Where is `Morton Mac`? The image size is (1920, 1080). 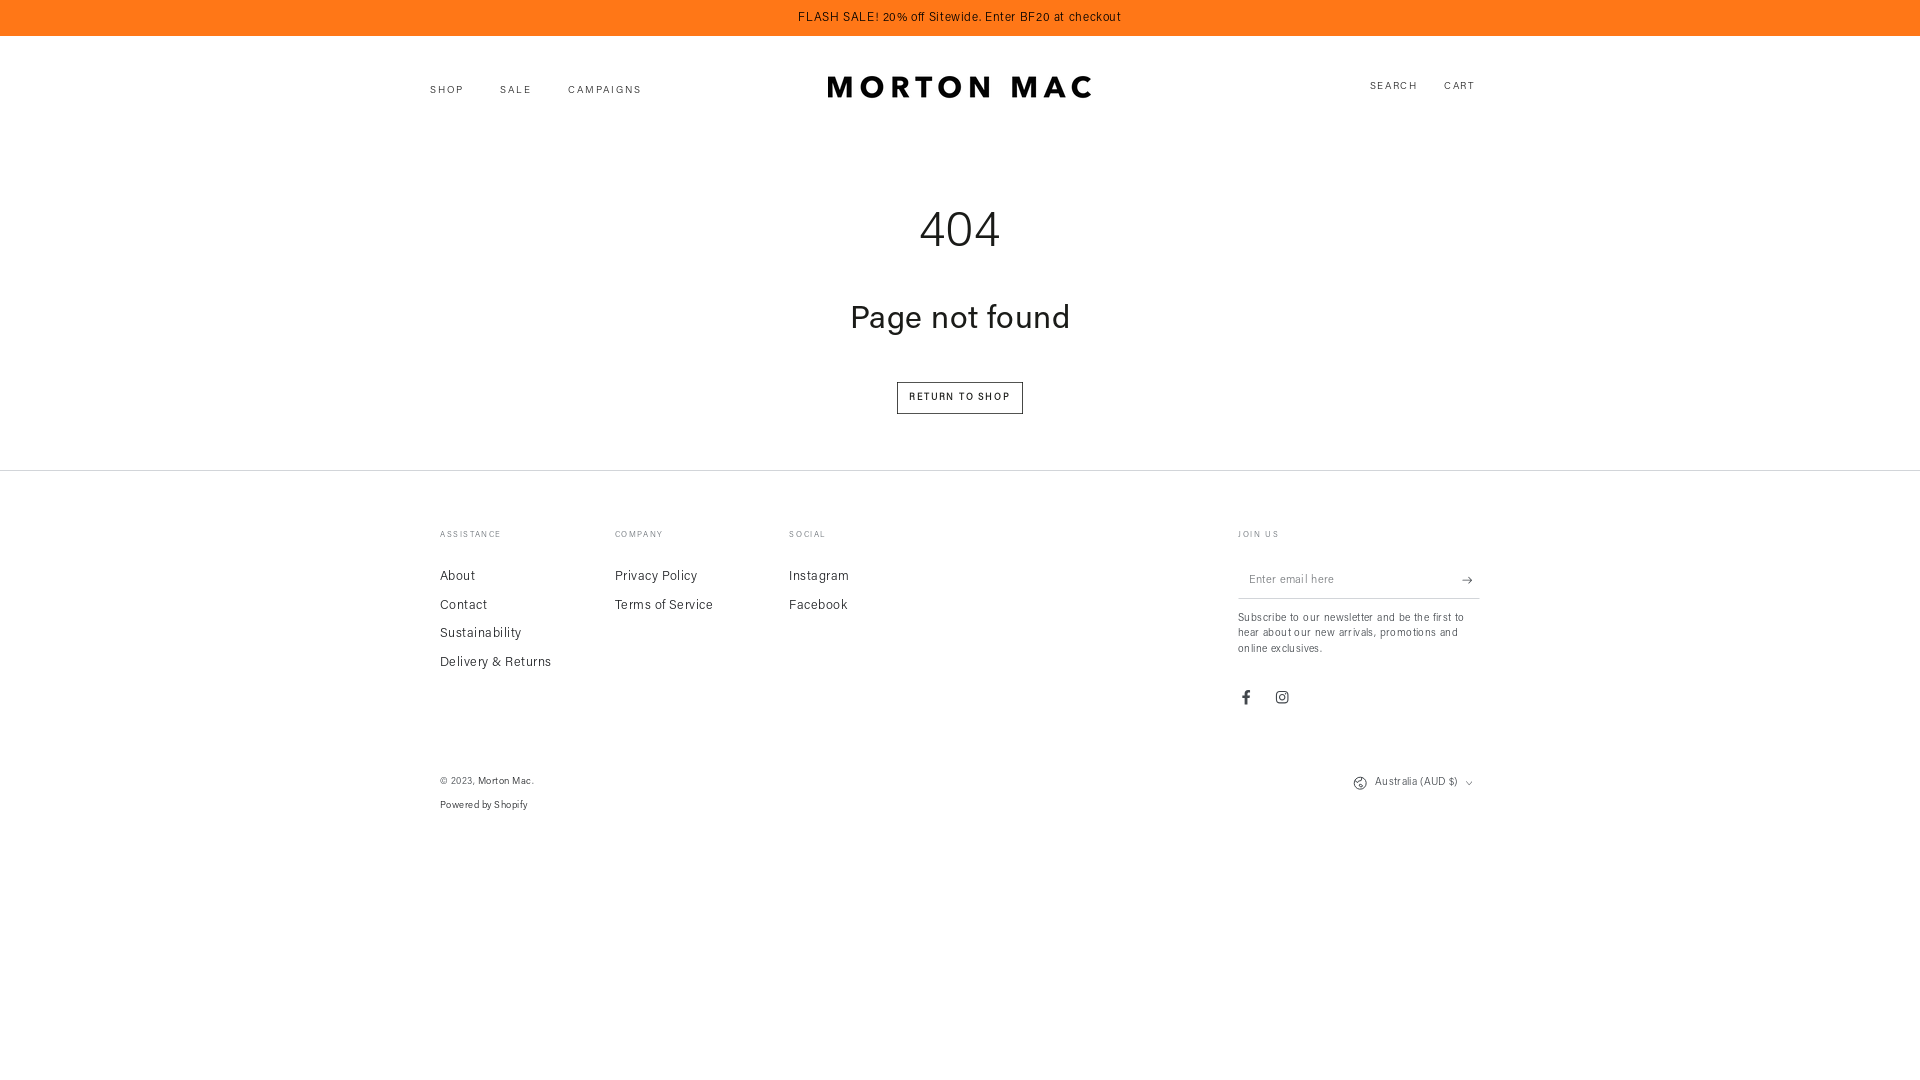 Morton Mac is located at coordinates (505, 782).